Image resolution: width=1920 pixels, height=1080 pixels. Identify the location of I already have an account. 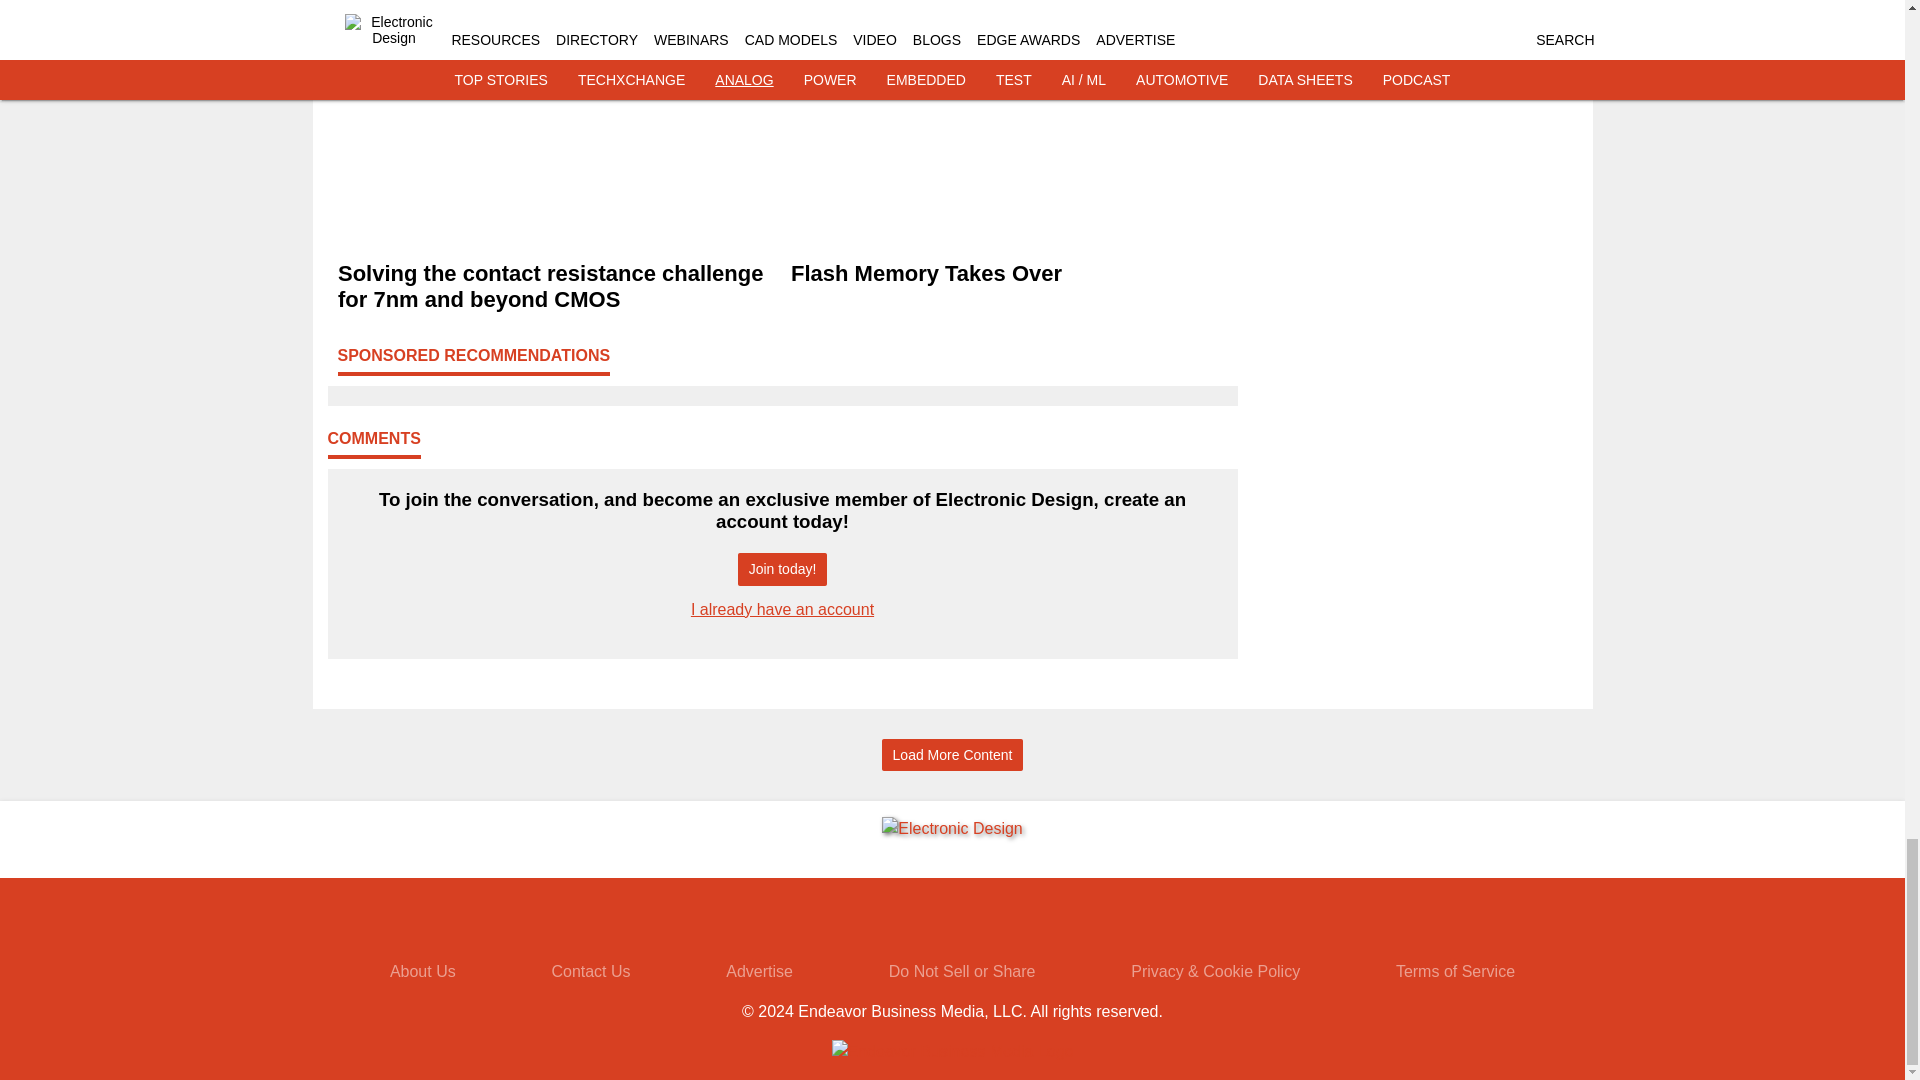
(782, 608).